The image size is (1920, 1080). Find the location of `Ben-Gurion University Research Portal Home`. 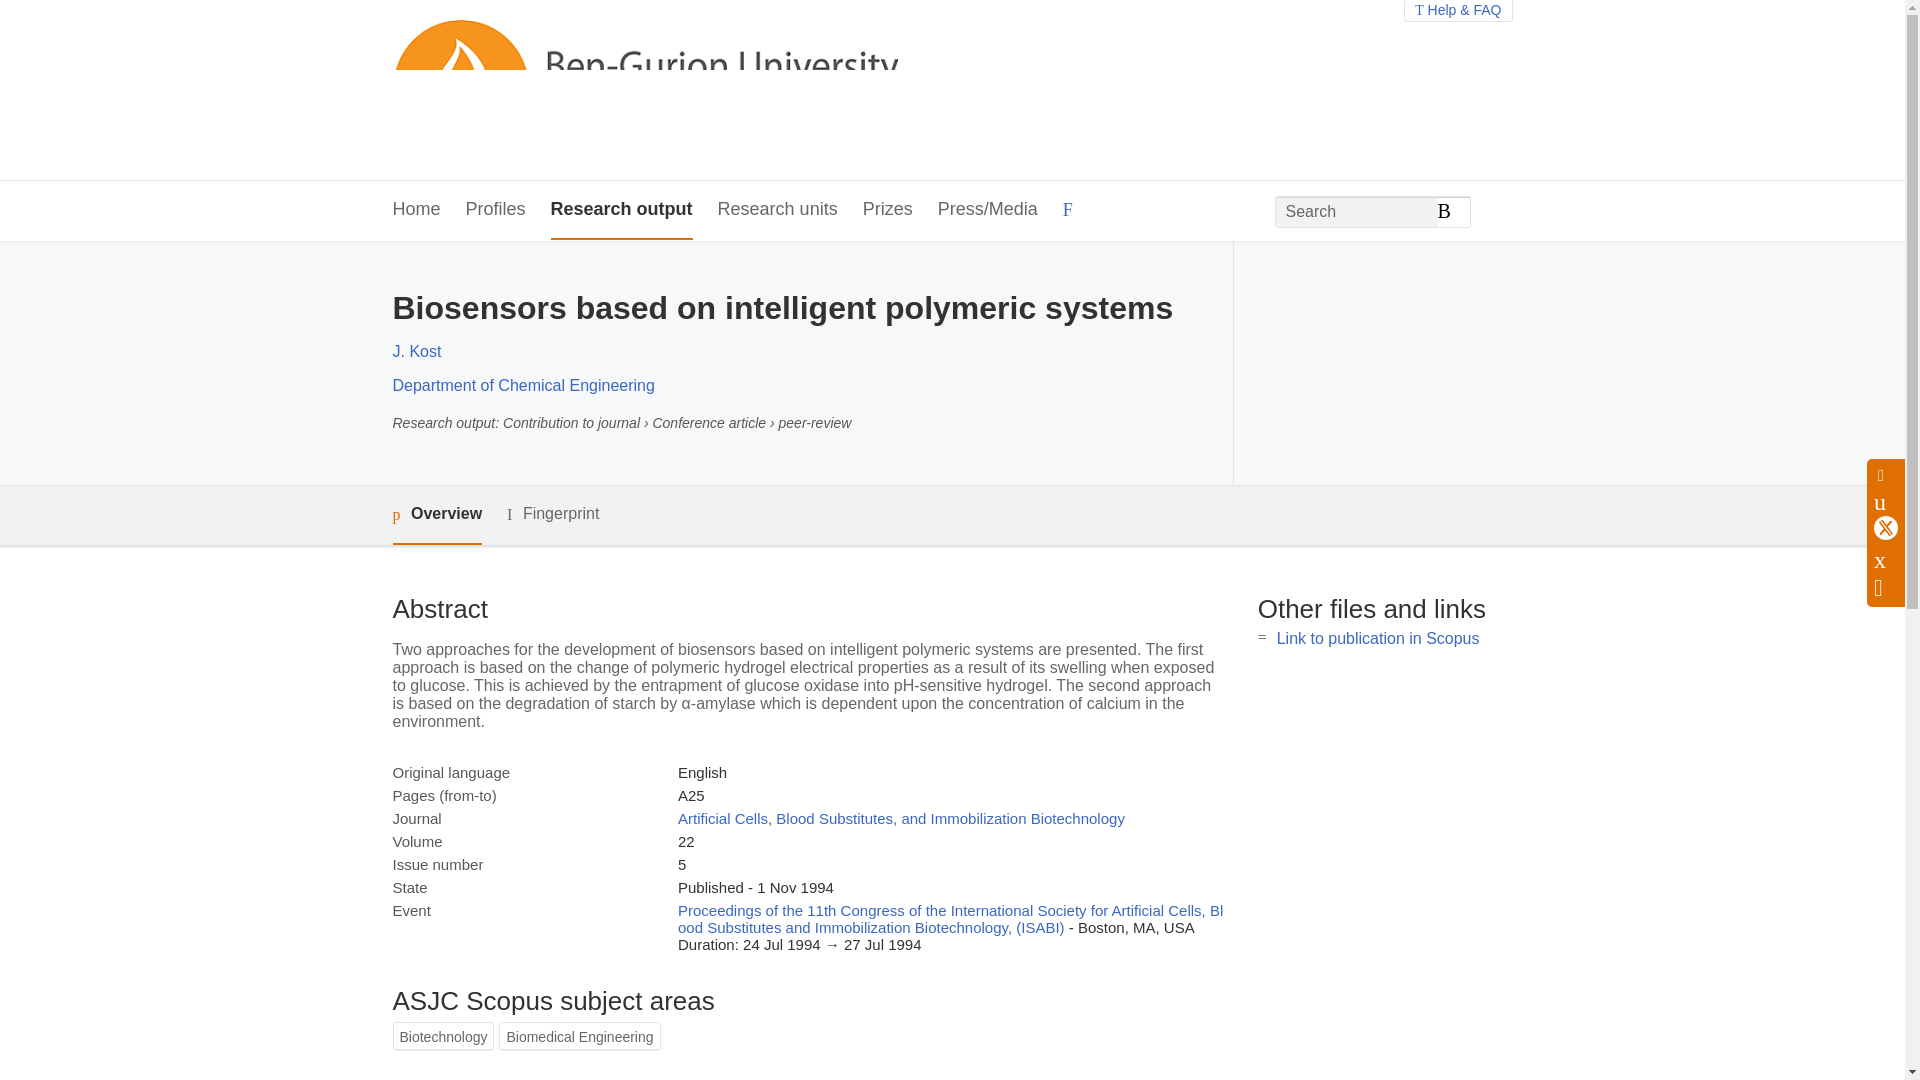

Ben-Gurion University Research Portal Home is located at coordinates (644, 90).